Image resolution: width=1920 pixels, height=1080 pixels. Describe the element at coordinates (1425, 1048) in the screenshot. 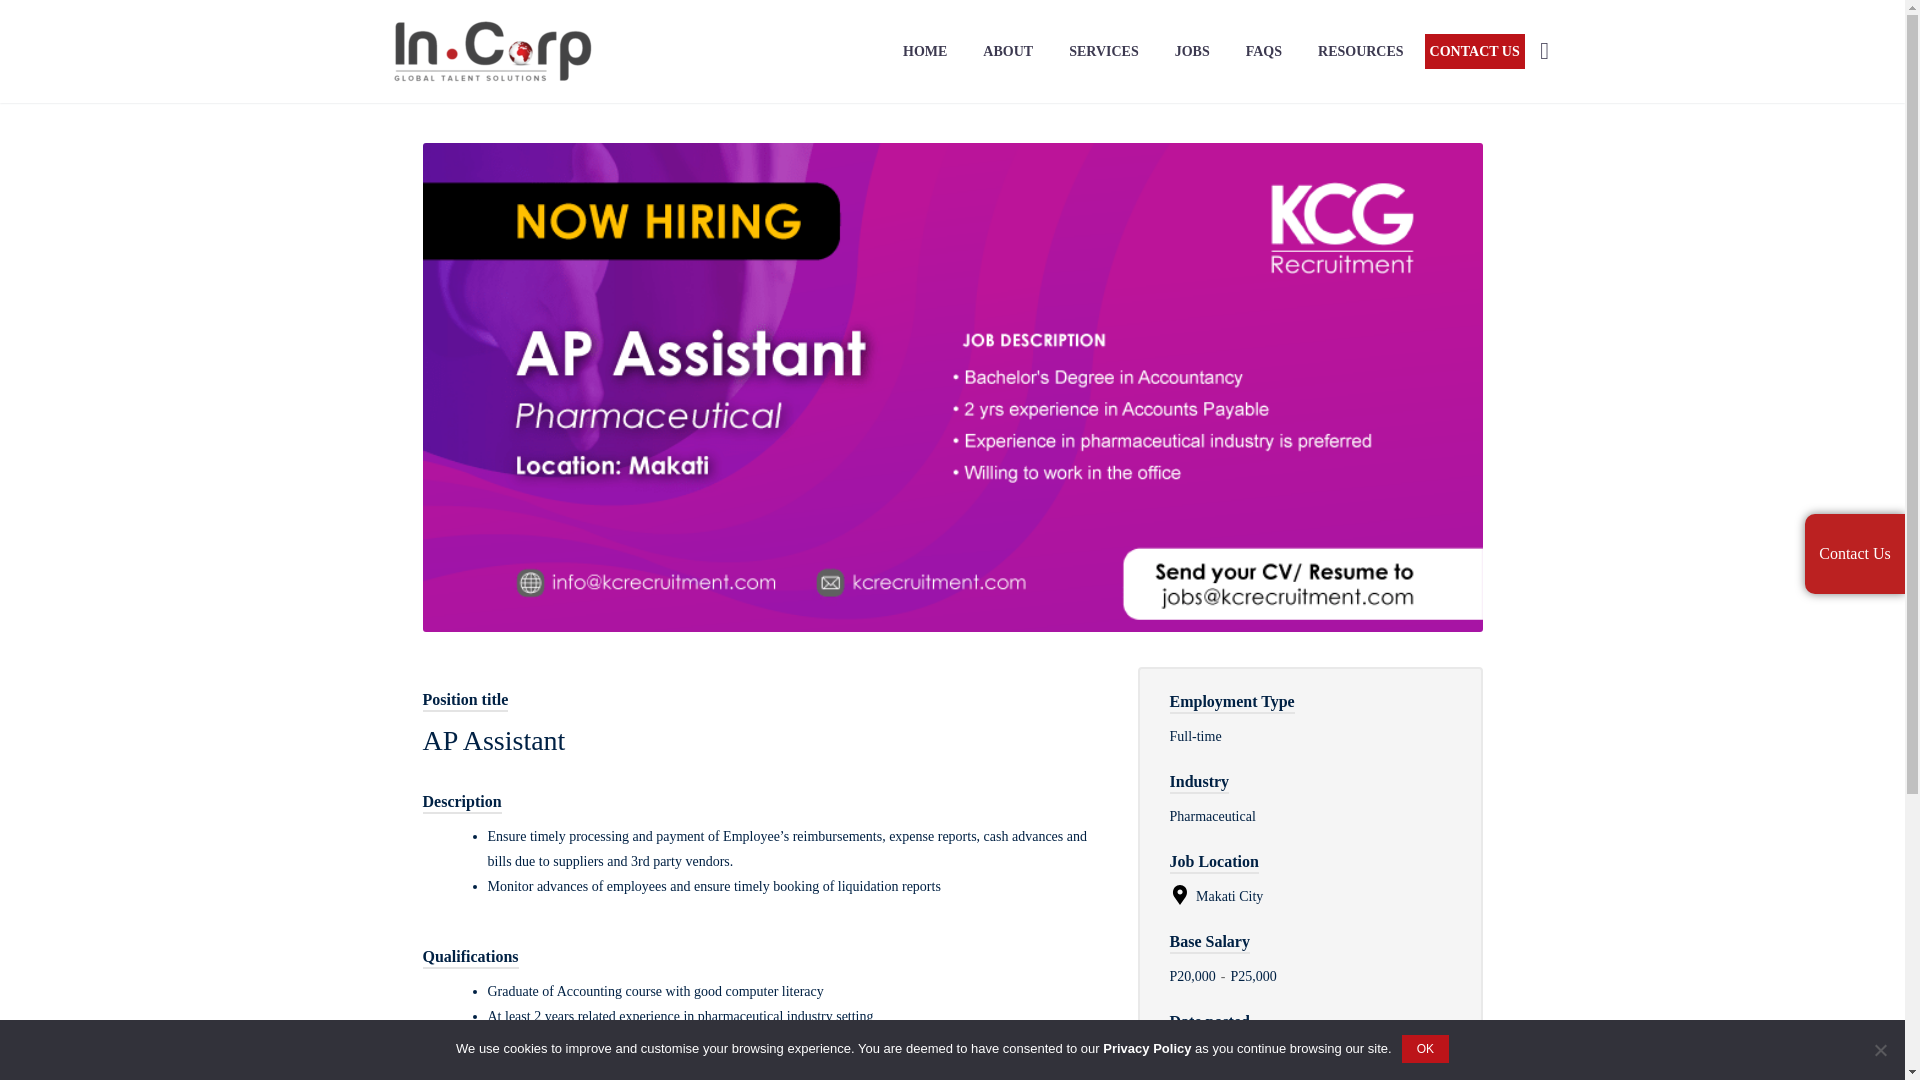

I see `OK` at that location.